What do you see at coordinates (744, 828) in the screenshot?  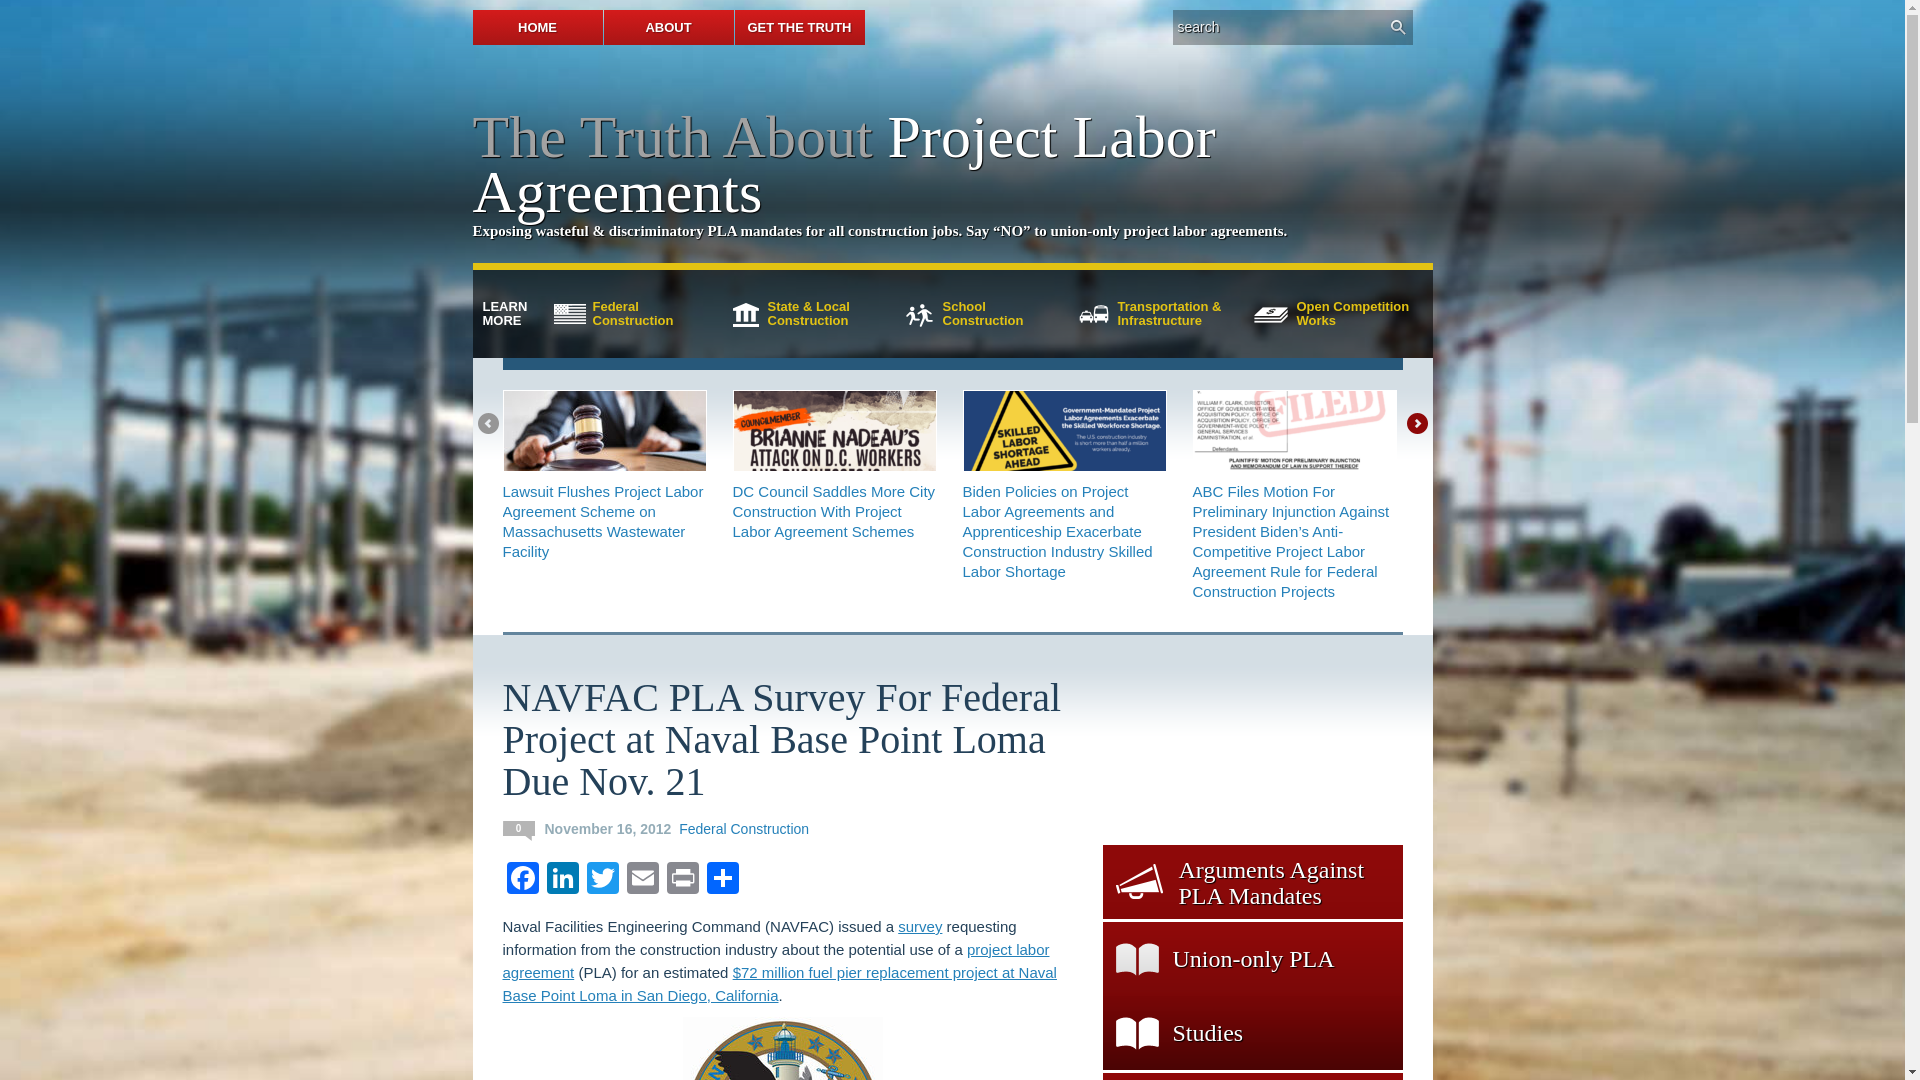 I see `Federal Construction` at bounding box center [744, 828].